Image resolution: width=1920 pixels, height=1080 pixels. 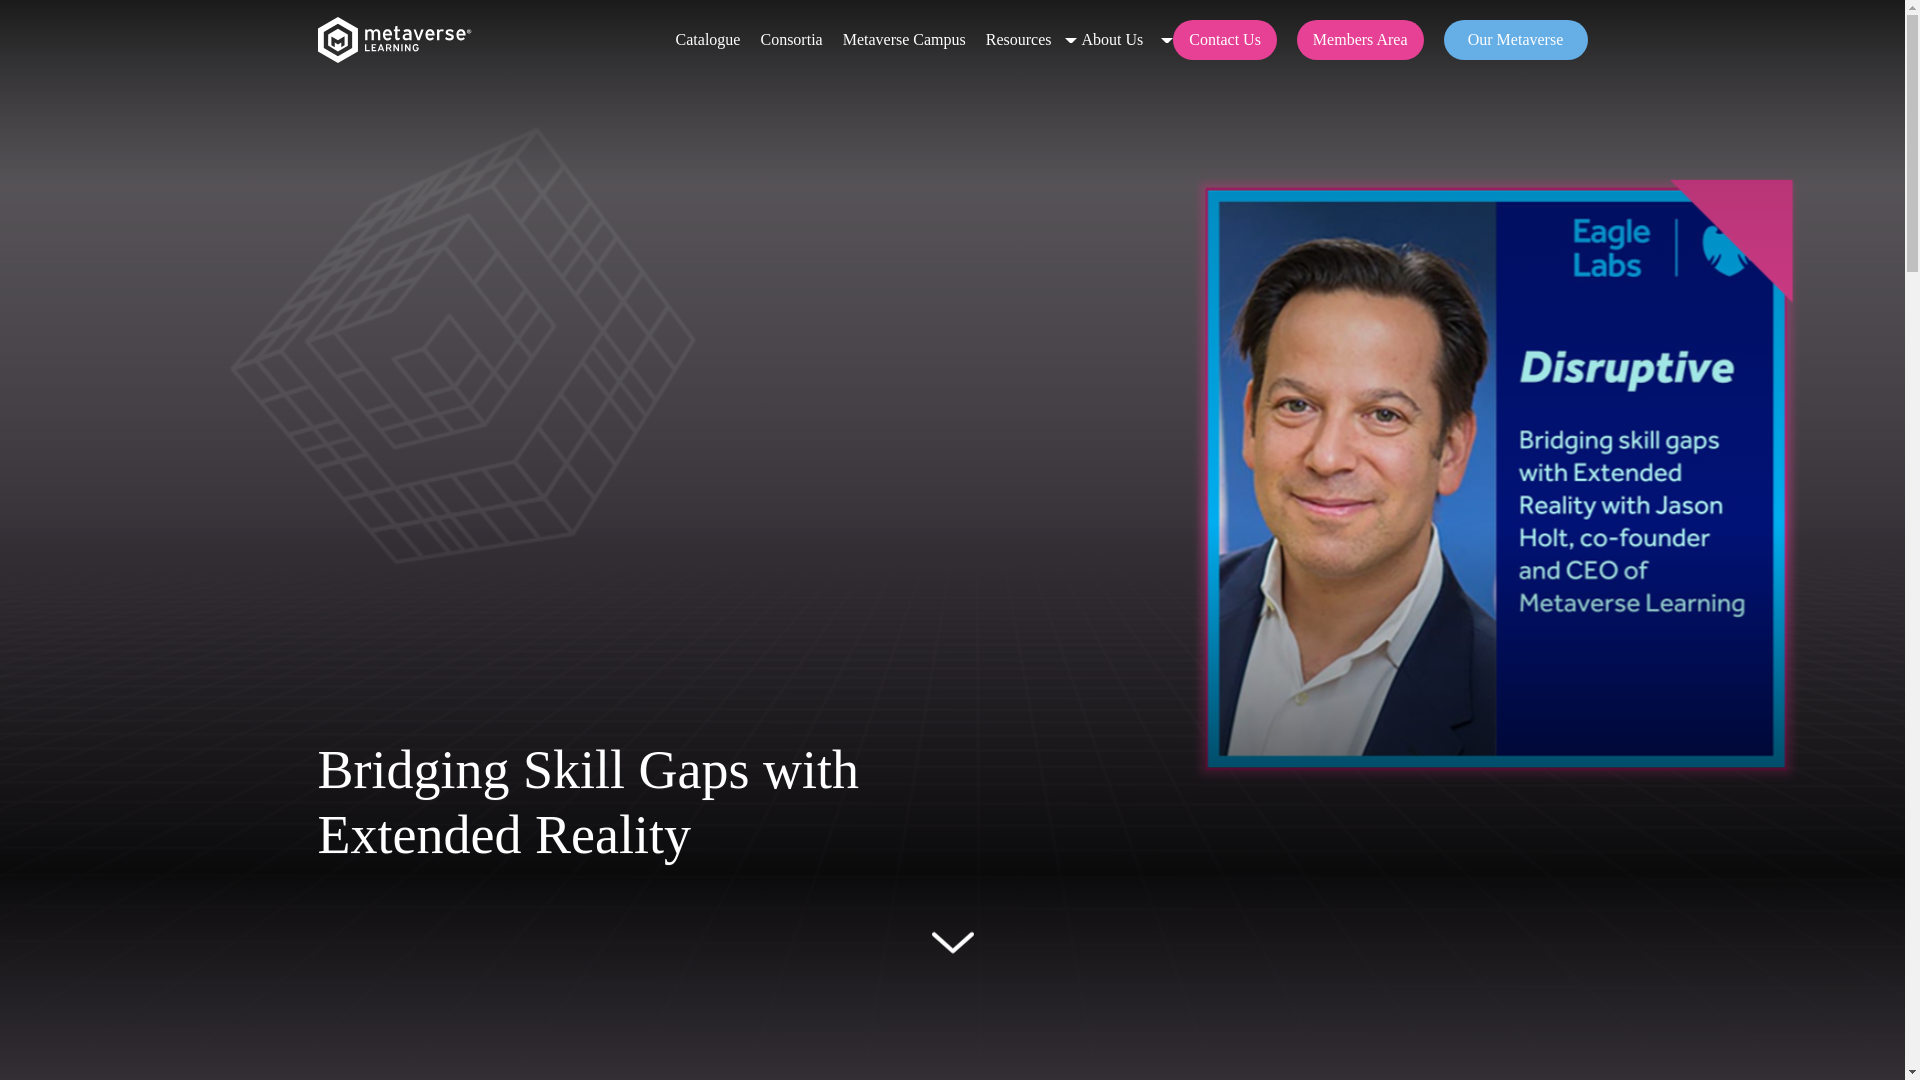 I want to click on Members Area, so click(x=1360, y=40).